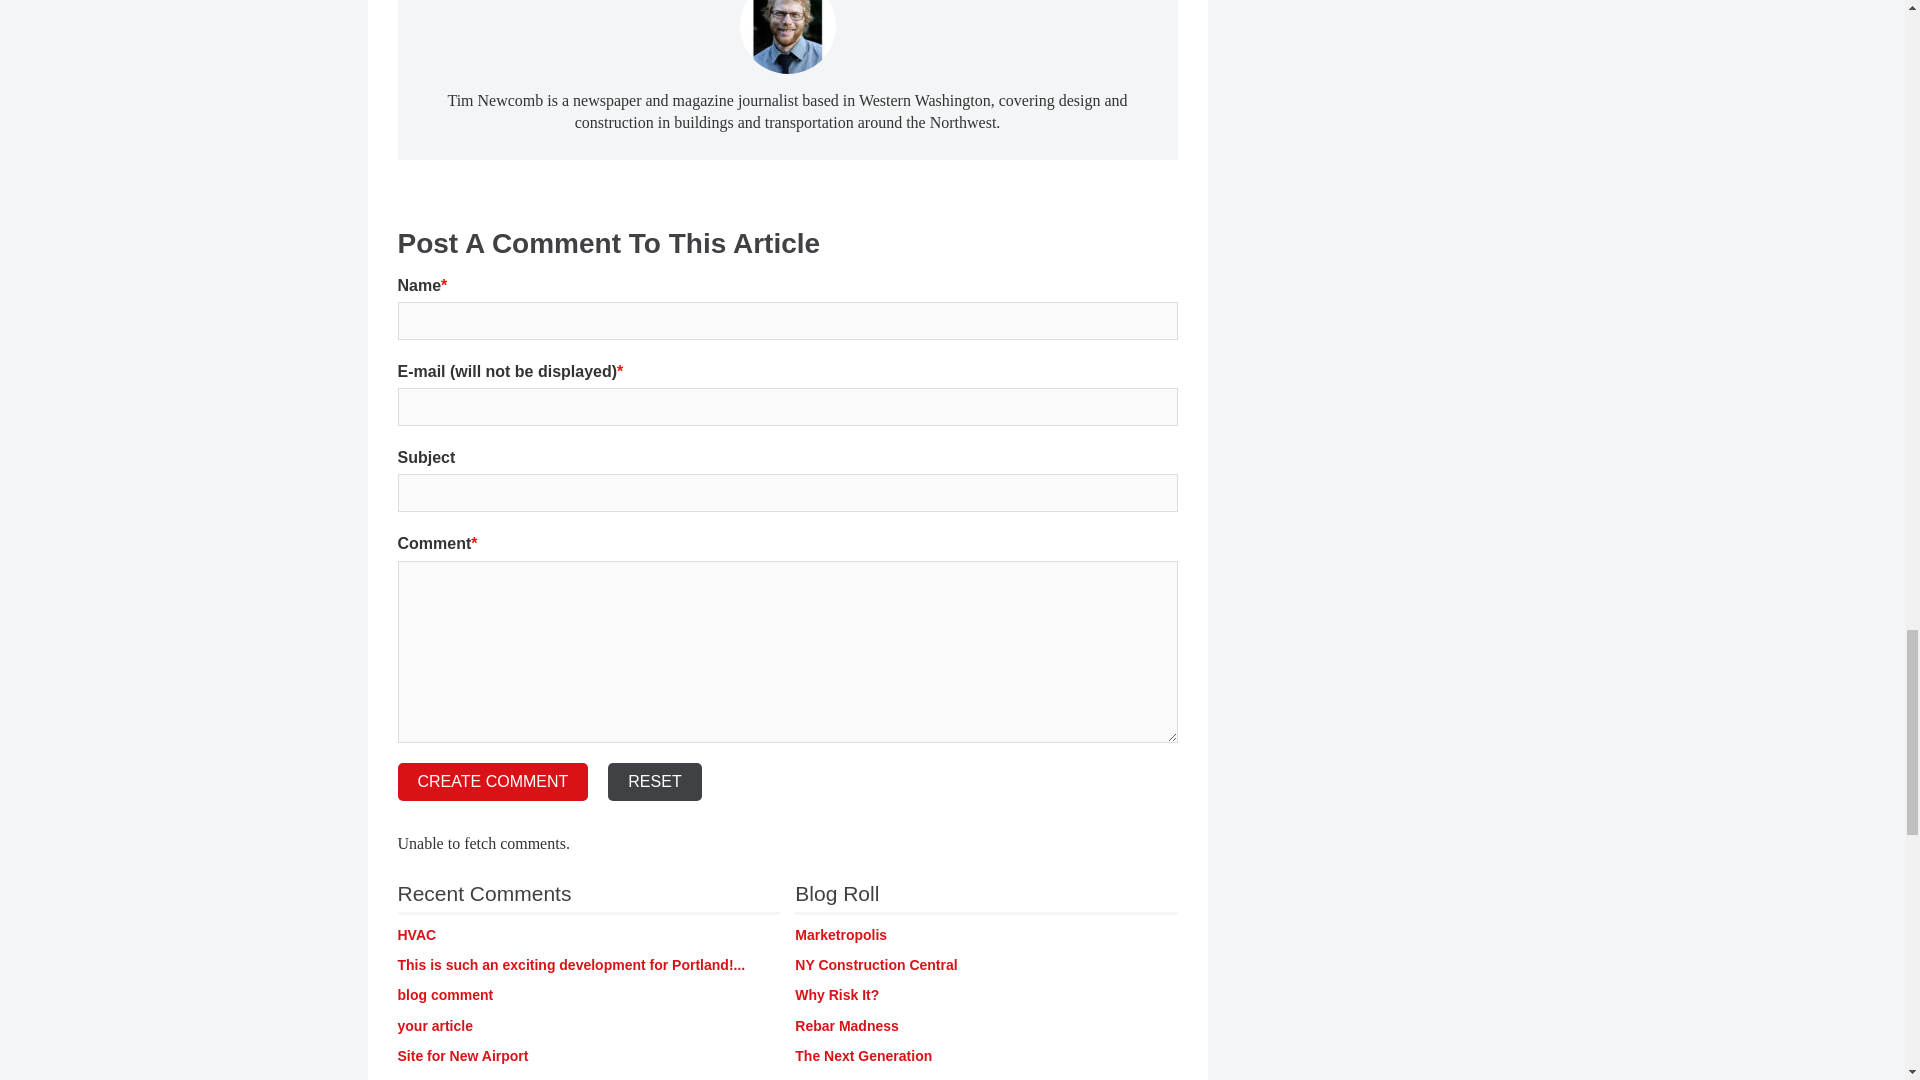  What do you see at coordinates (862, 1055) in the screenshot?
I see `The Next Generation` at bounding box center [862, 1055].